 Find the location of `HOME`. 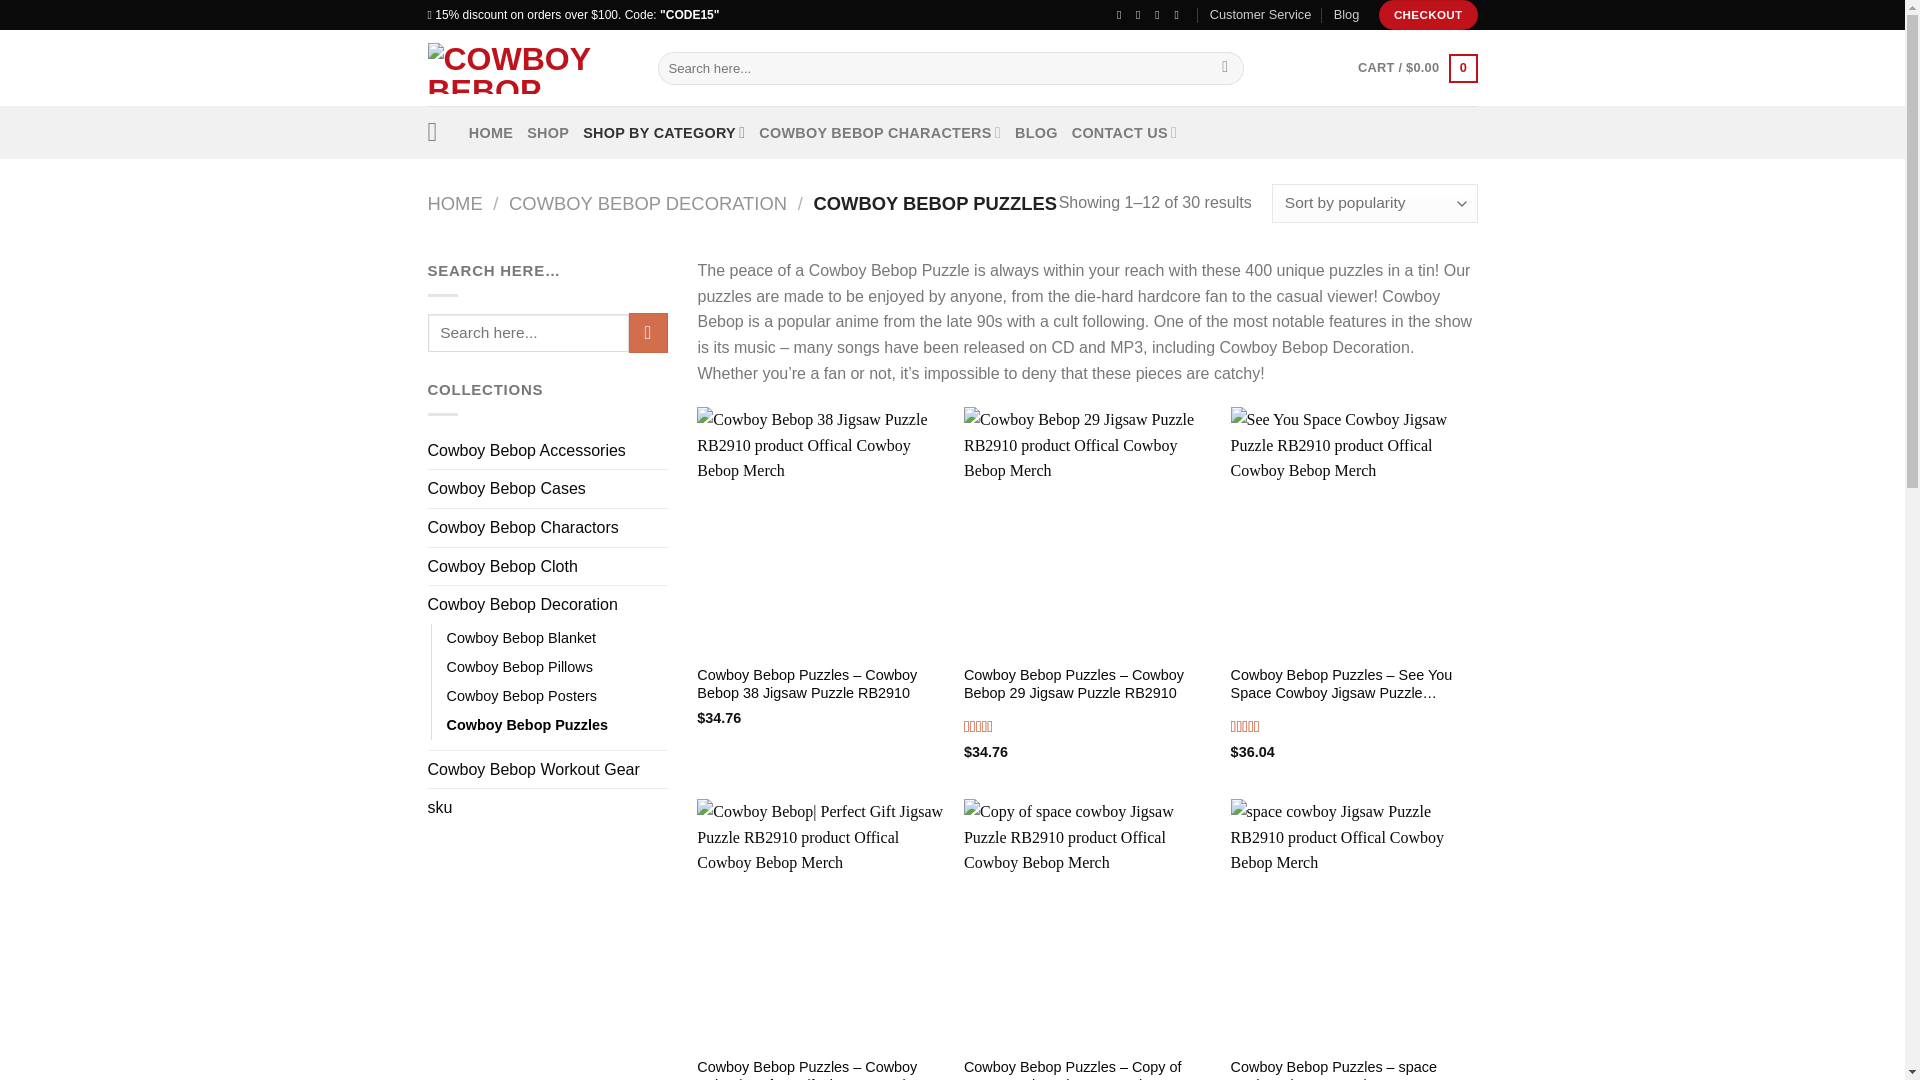

HOME is located at coordinates (490, 132).